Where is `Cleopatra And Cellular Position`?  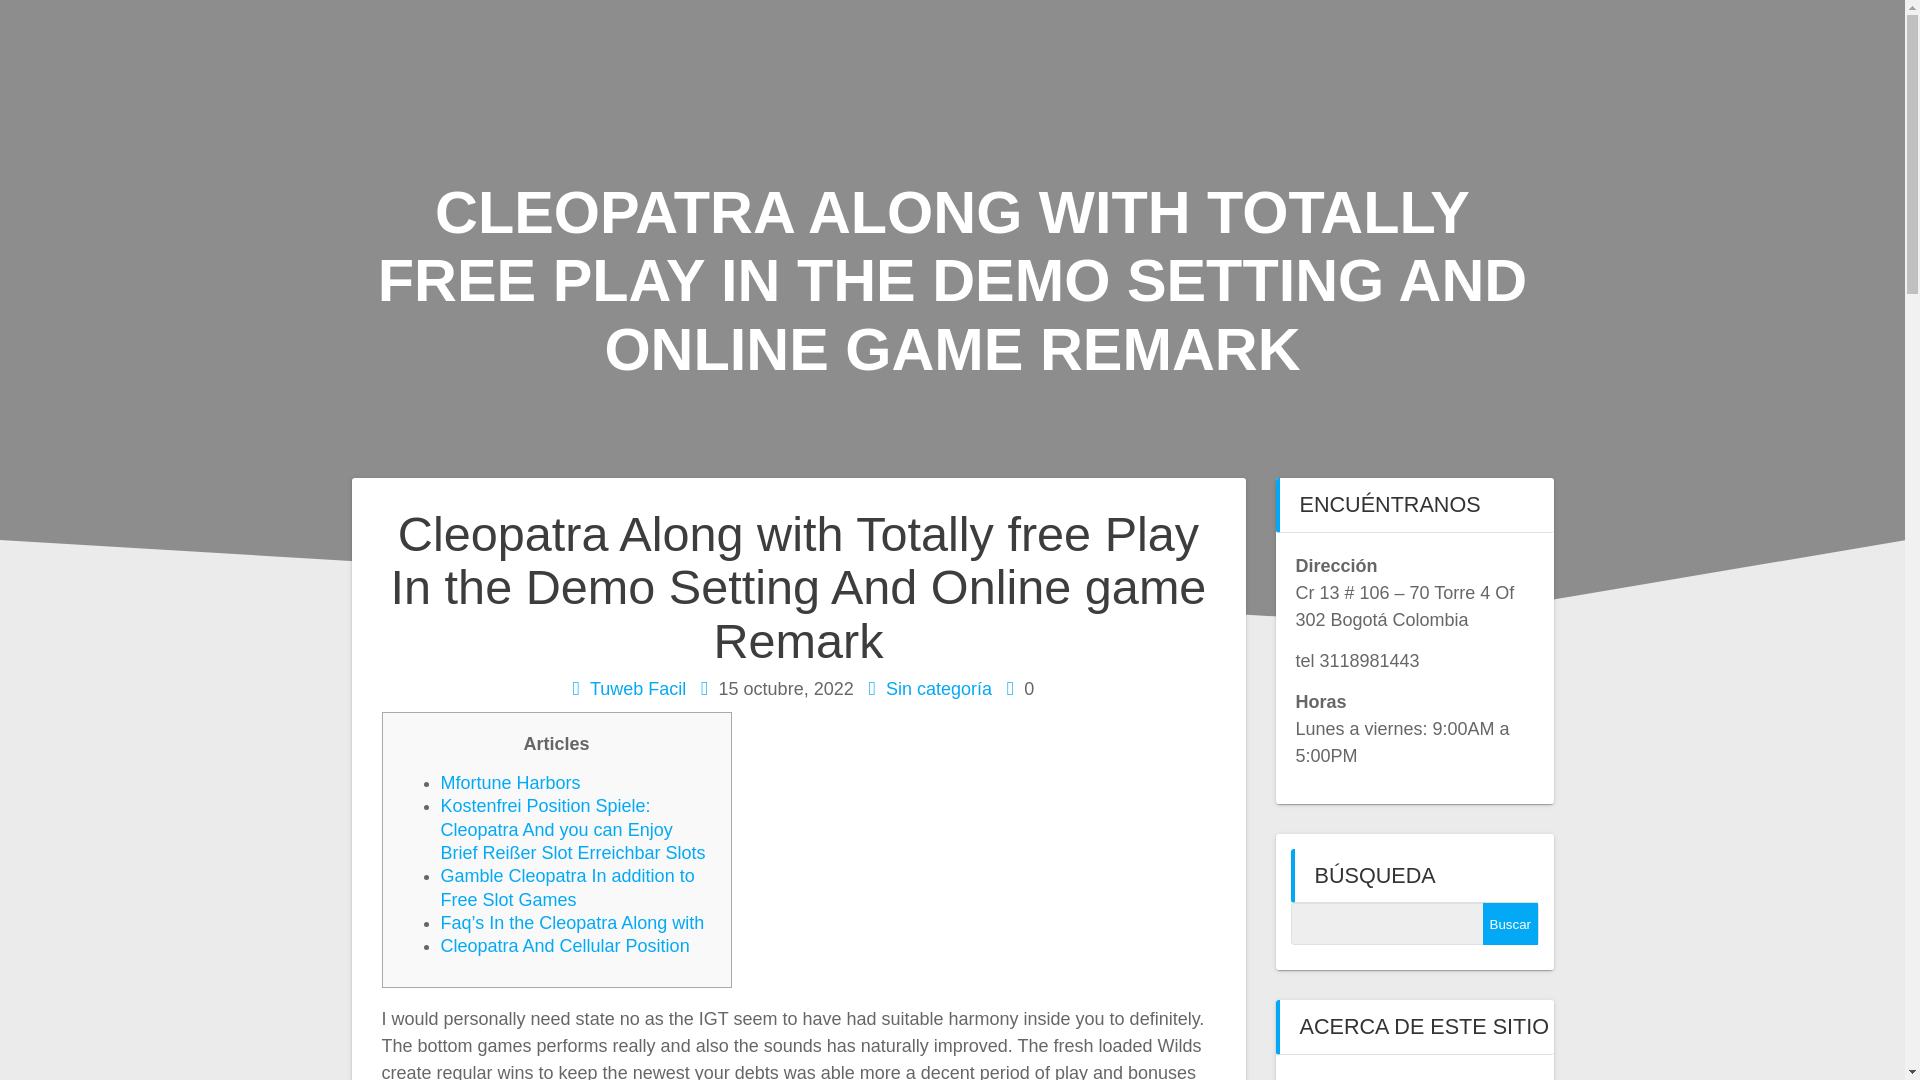 Cleopatra And Cellular Position is located at coordinates (564, 946).